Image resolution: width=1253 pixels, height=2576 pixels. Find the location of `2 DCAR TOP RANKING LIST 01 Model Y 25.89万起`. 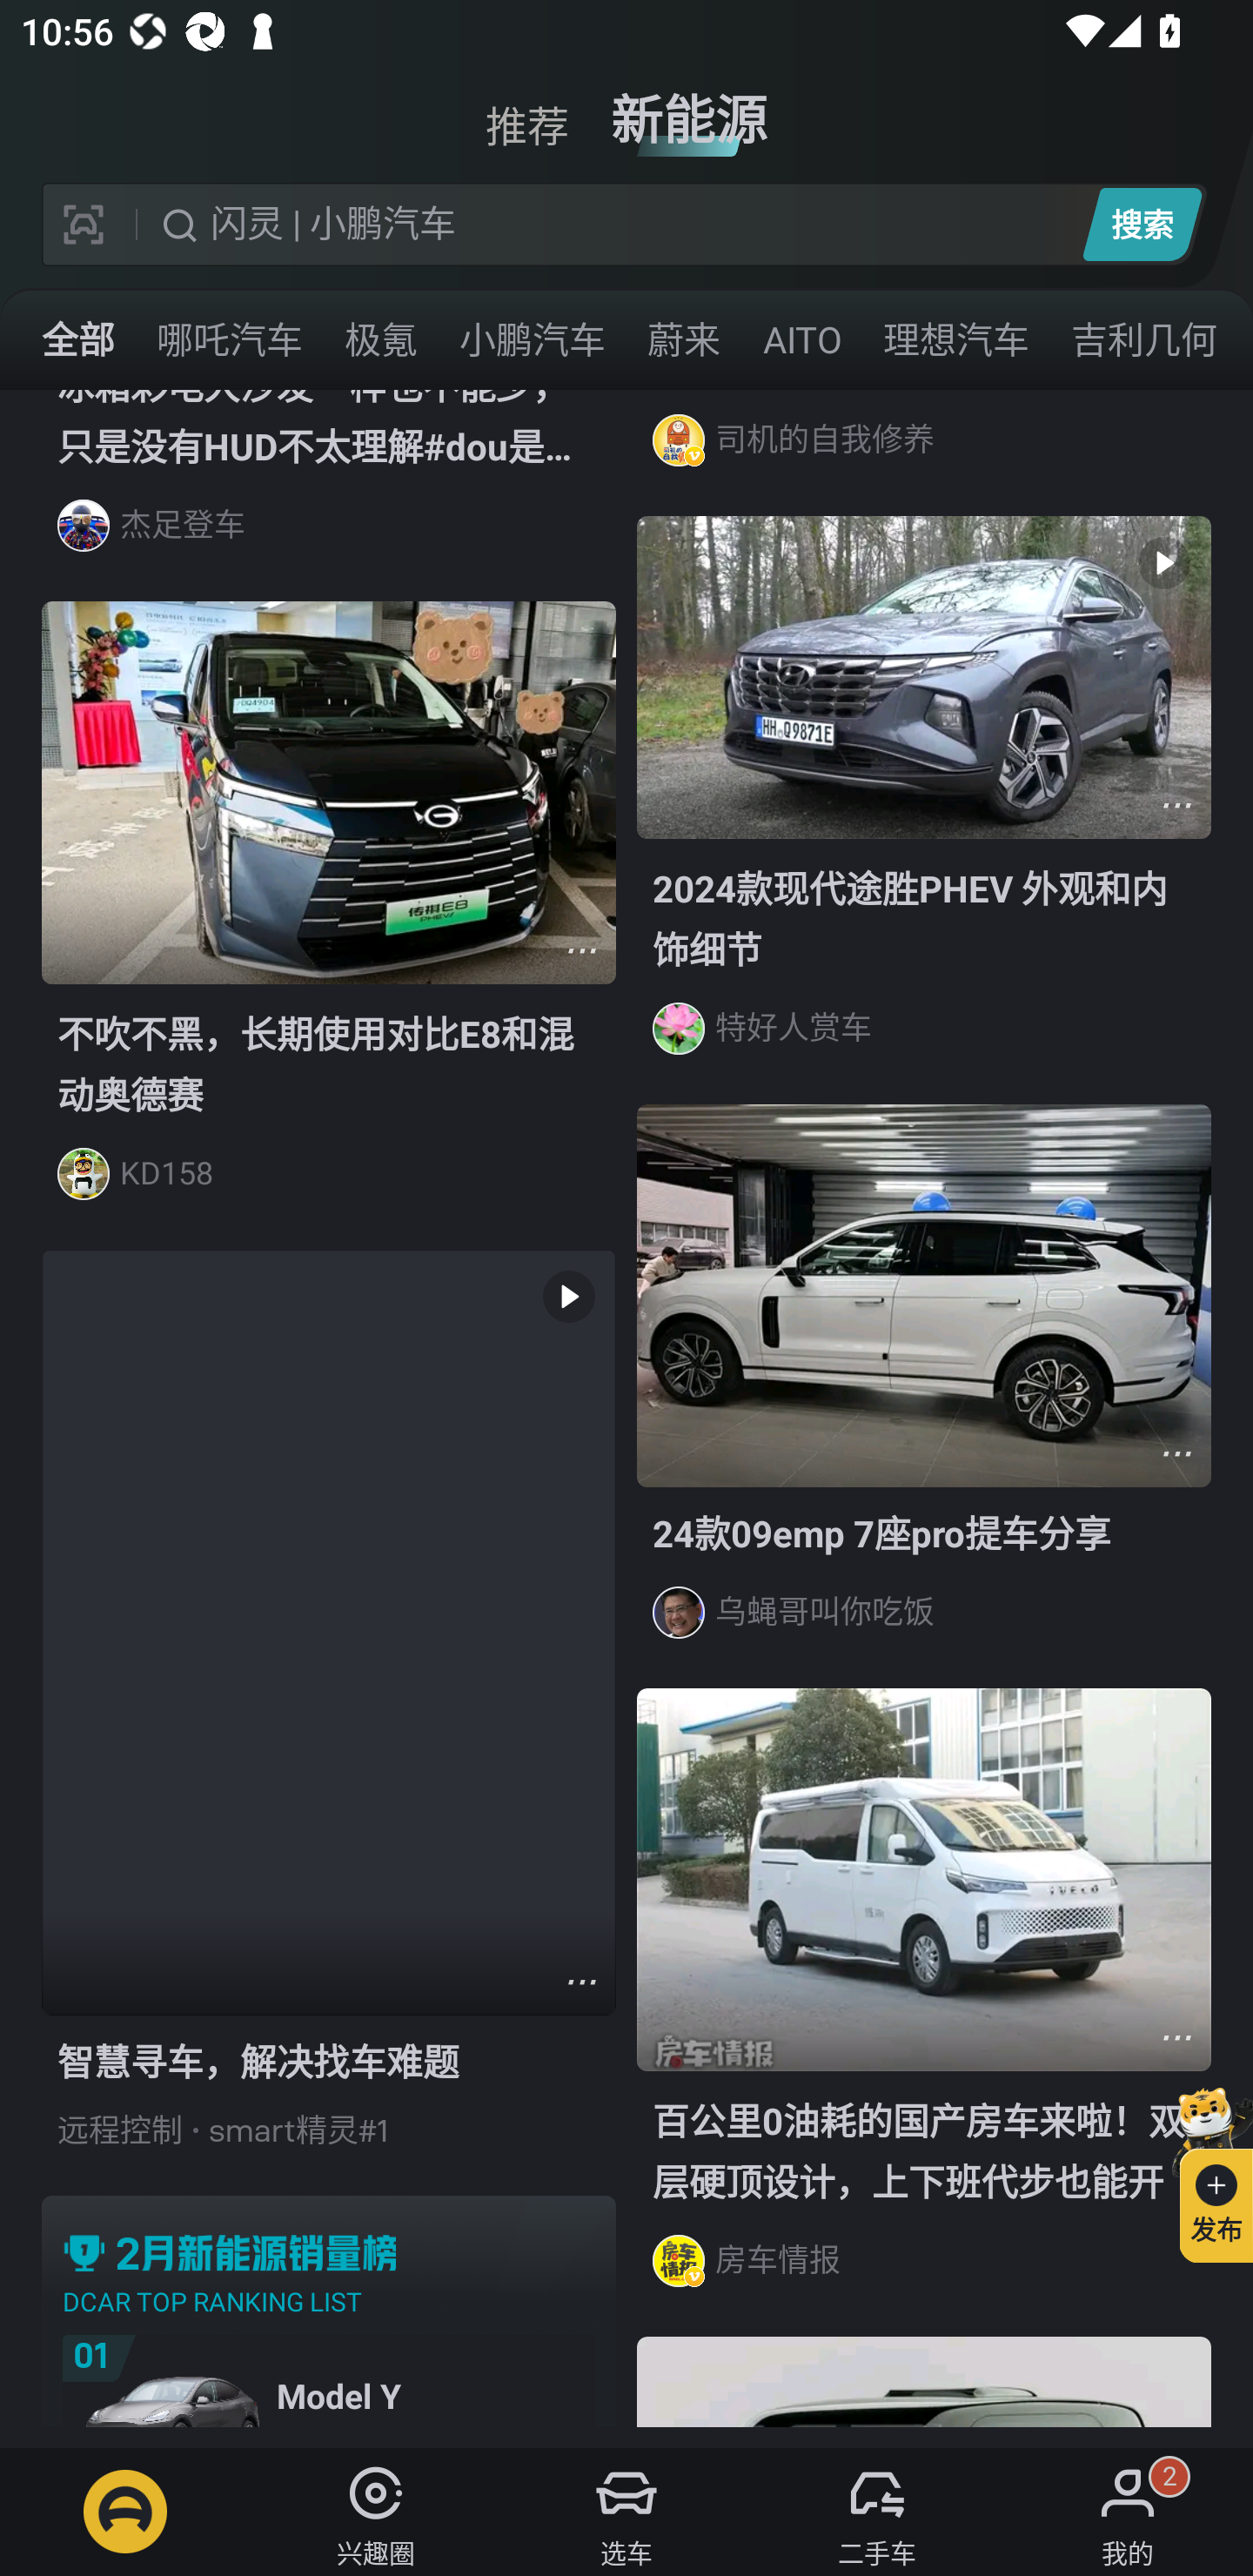

2 DCAR TOP RANKING LIST 01 Model Y 25.89万起 is located at coordinates (329, 2310).